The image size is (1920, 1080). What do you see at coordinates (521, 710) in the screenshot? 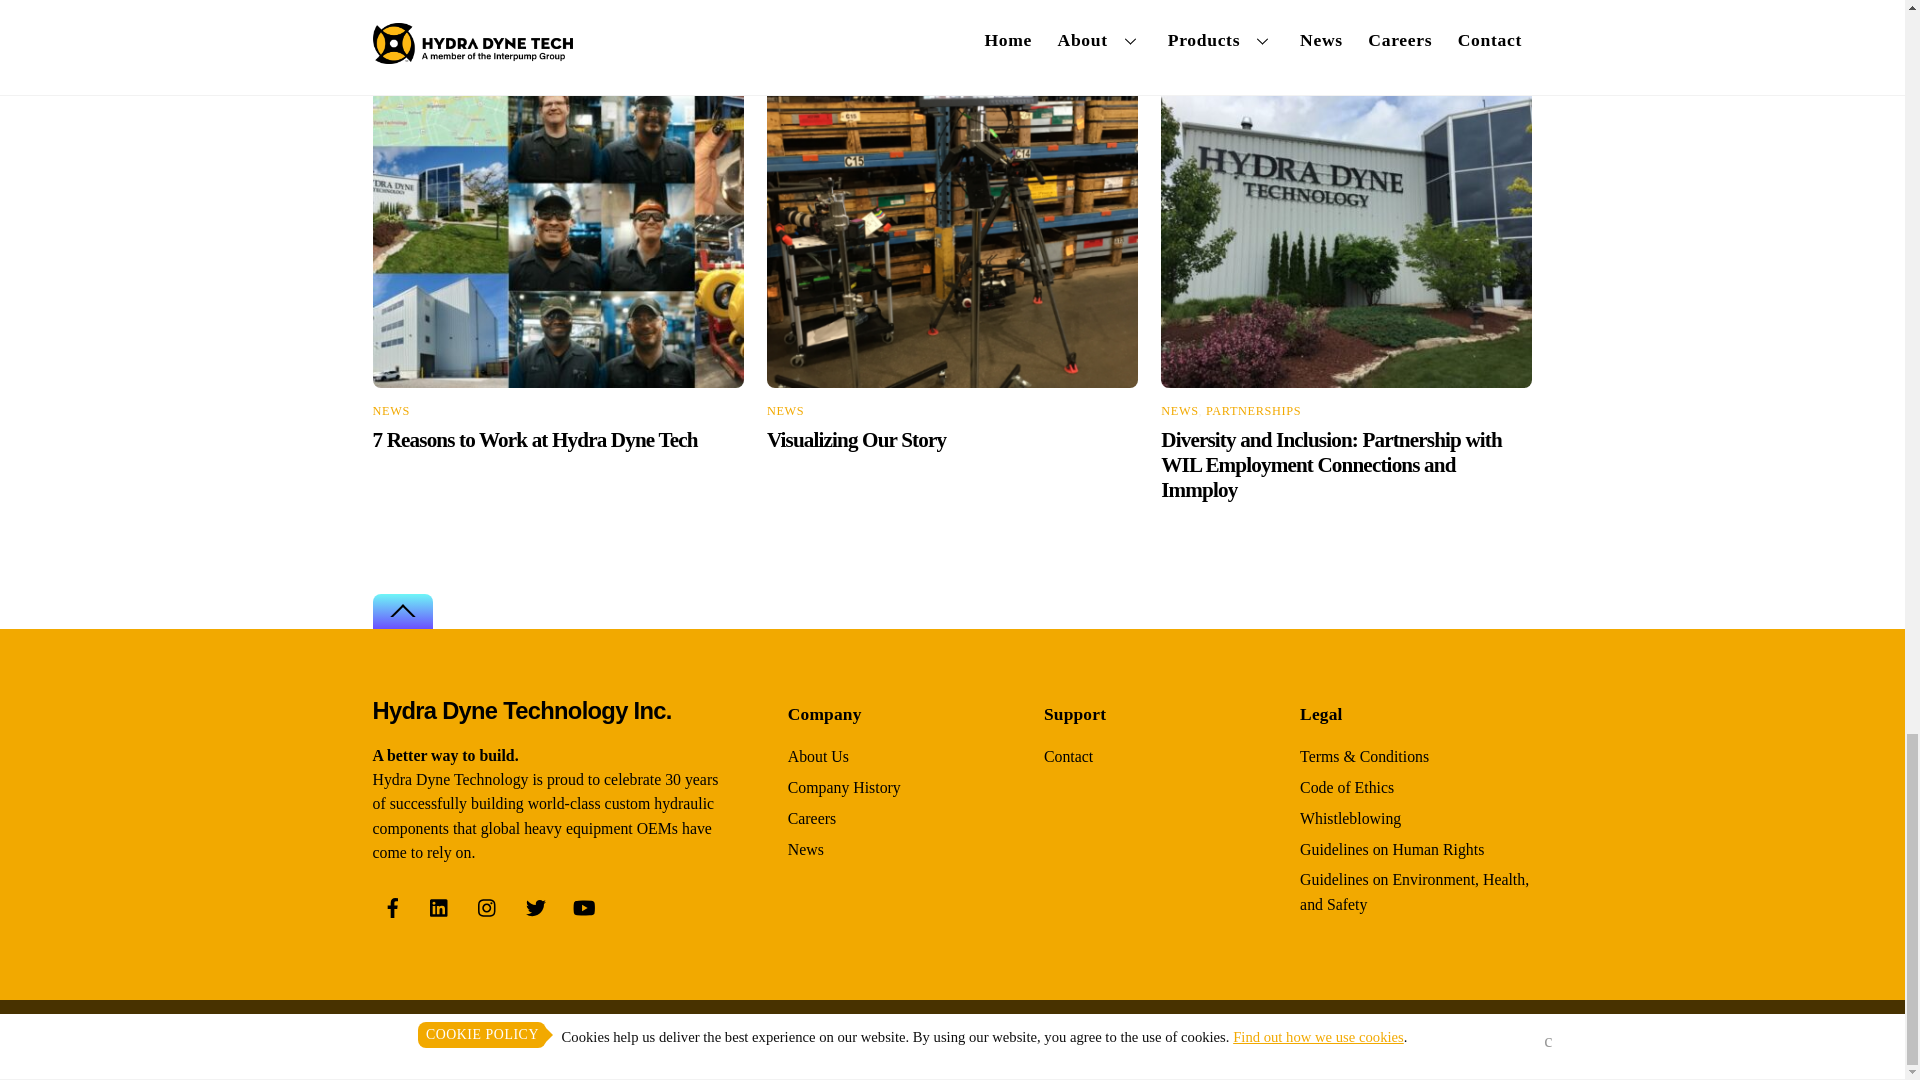
I see `Hydra Dyne Technology Inc.` at bounding box center [521, 710].